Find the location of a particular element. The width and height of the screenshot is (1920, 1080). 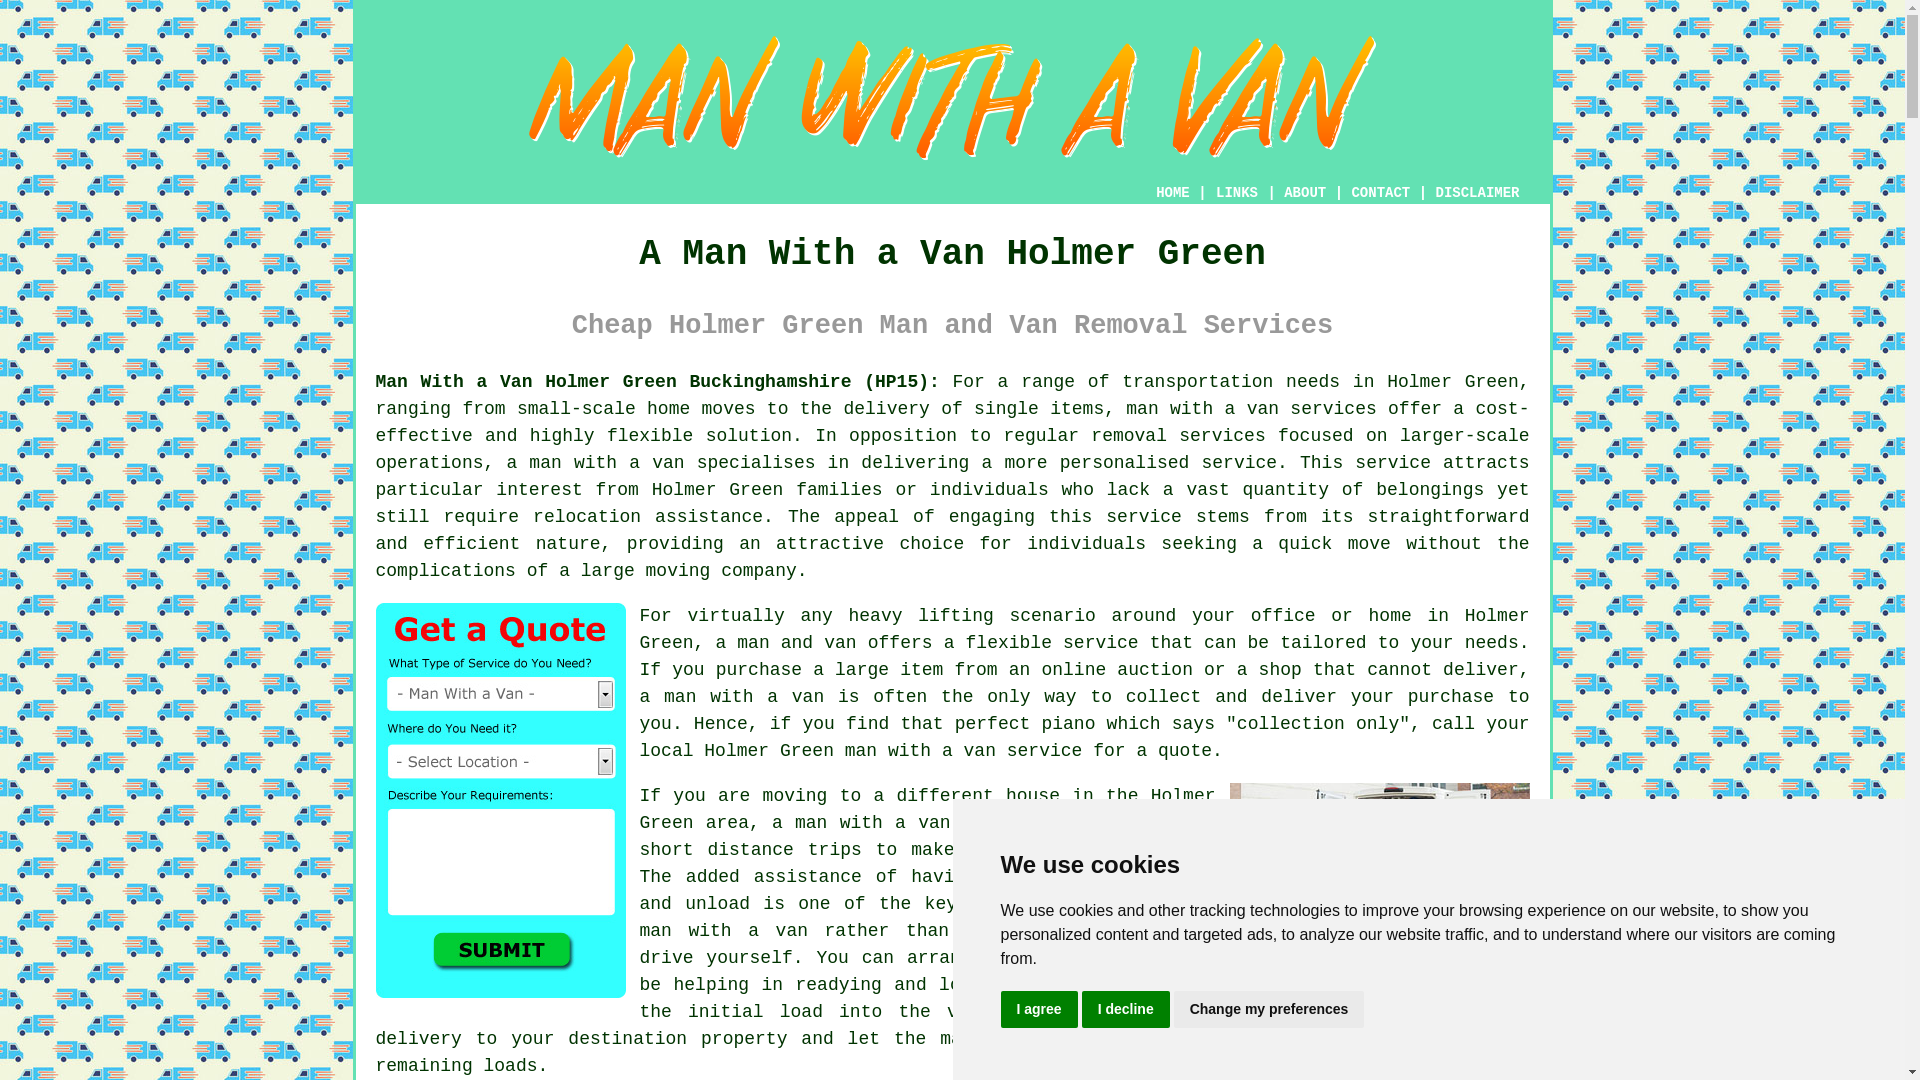

man with a van services is located at coordinates (1250, 408).